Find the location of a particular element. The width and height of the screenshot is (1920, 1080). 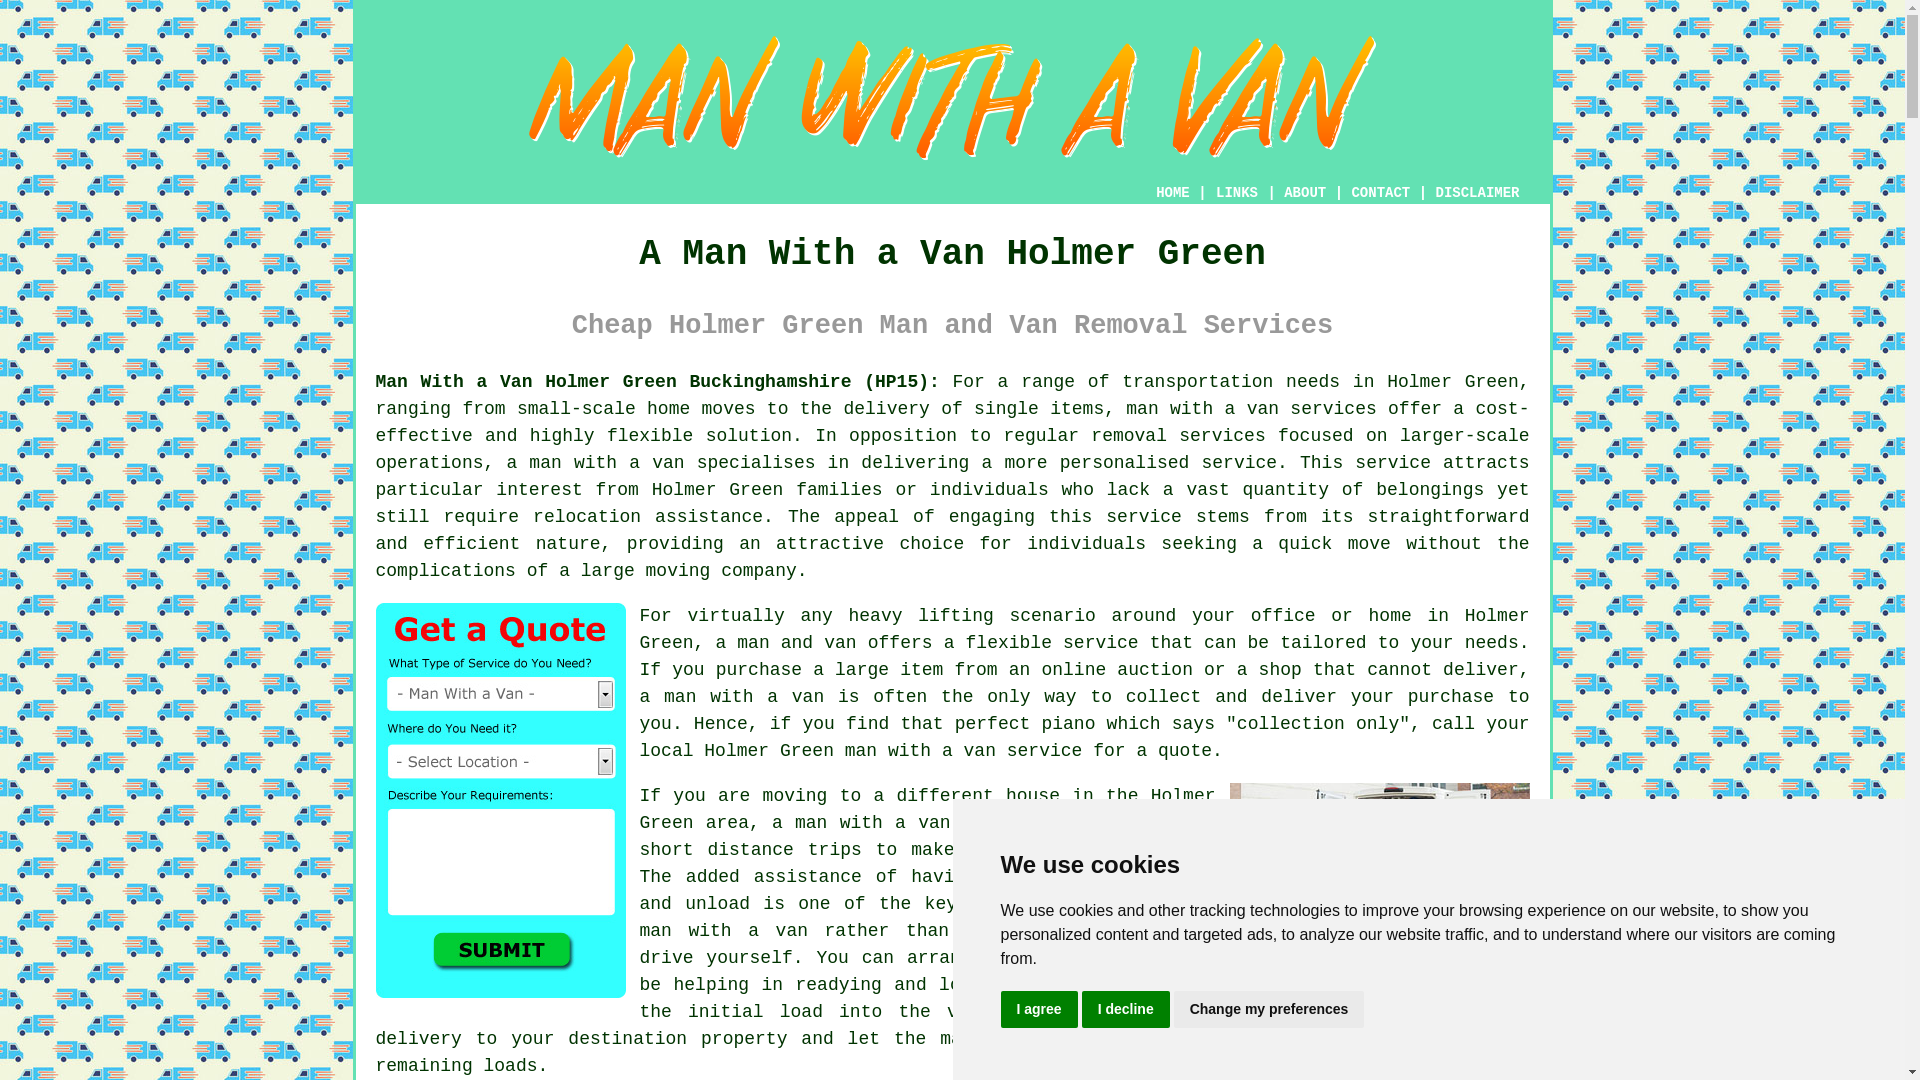

man with a van services is located at coordinates (1250, 408).